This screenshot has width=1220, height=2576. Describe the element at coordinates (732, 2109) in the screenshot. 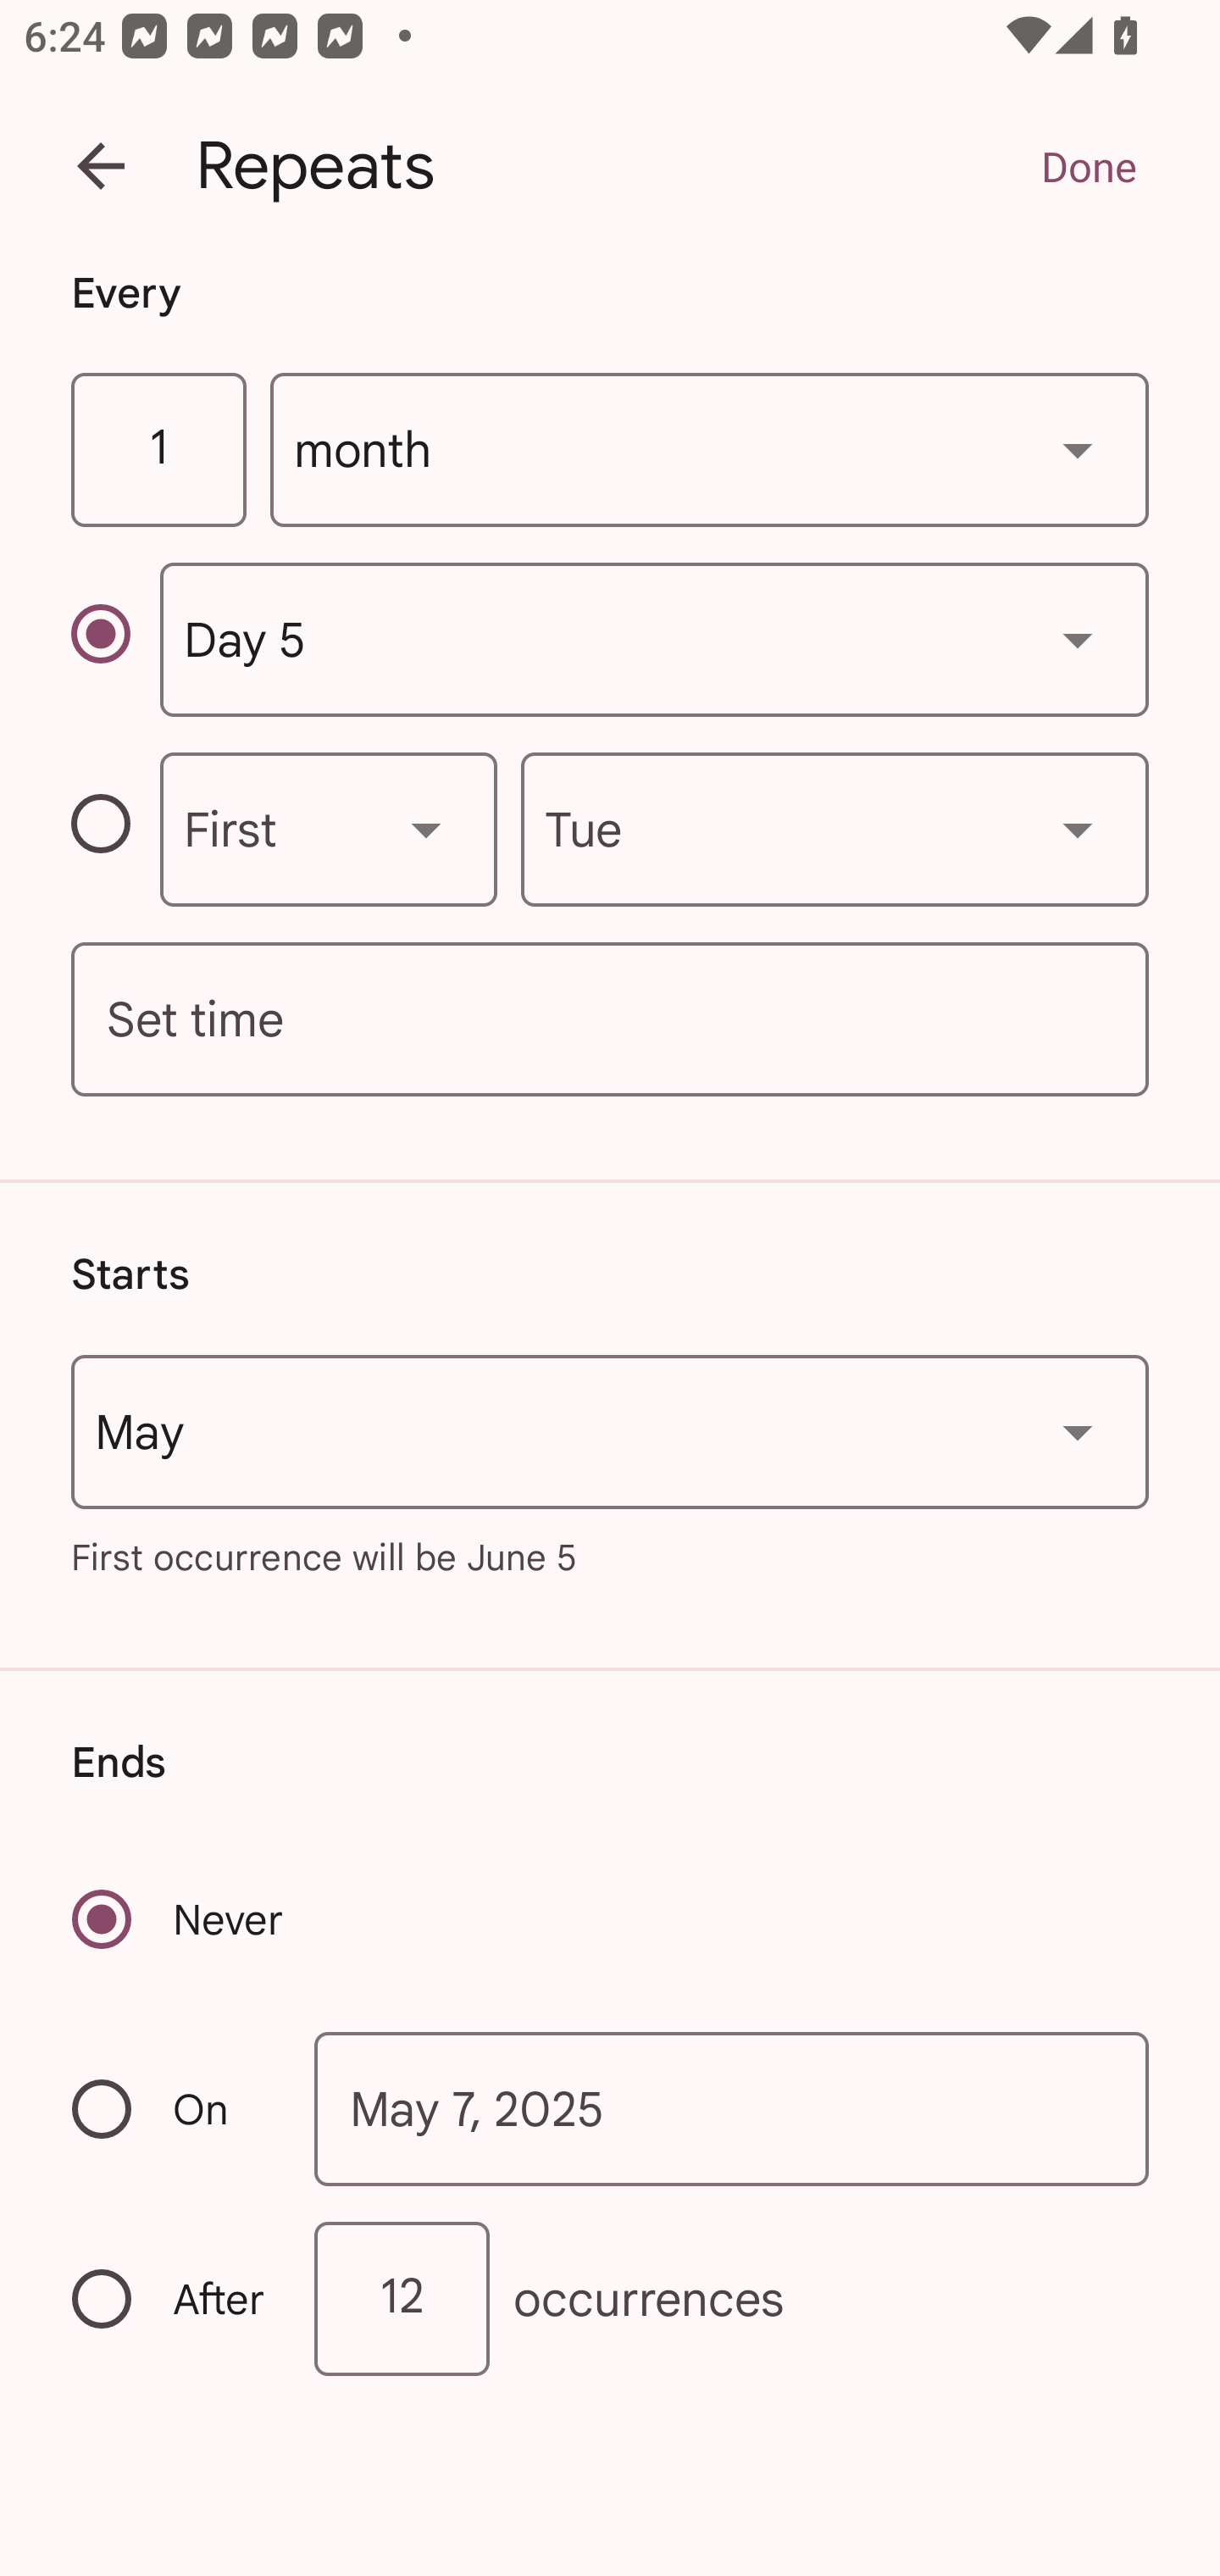

I see `May 7, 2025` at that location.